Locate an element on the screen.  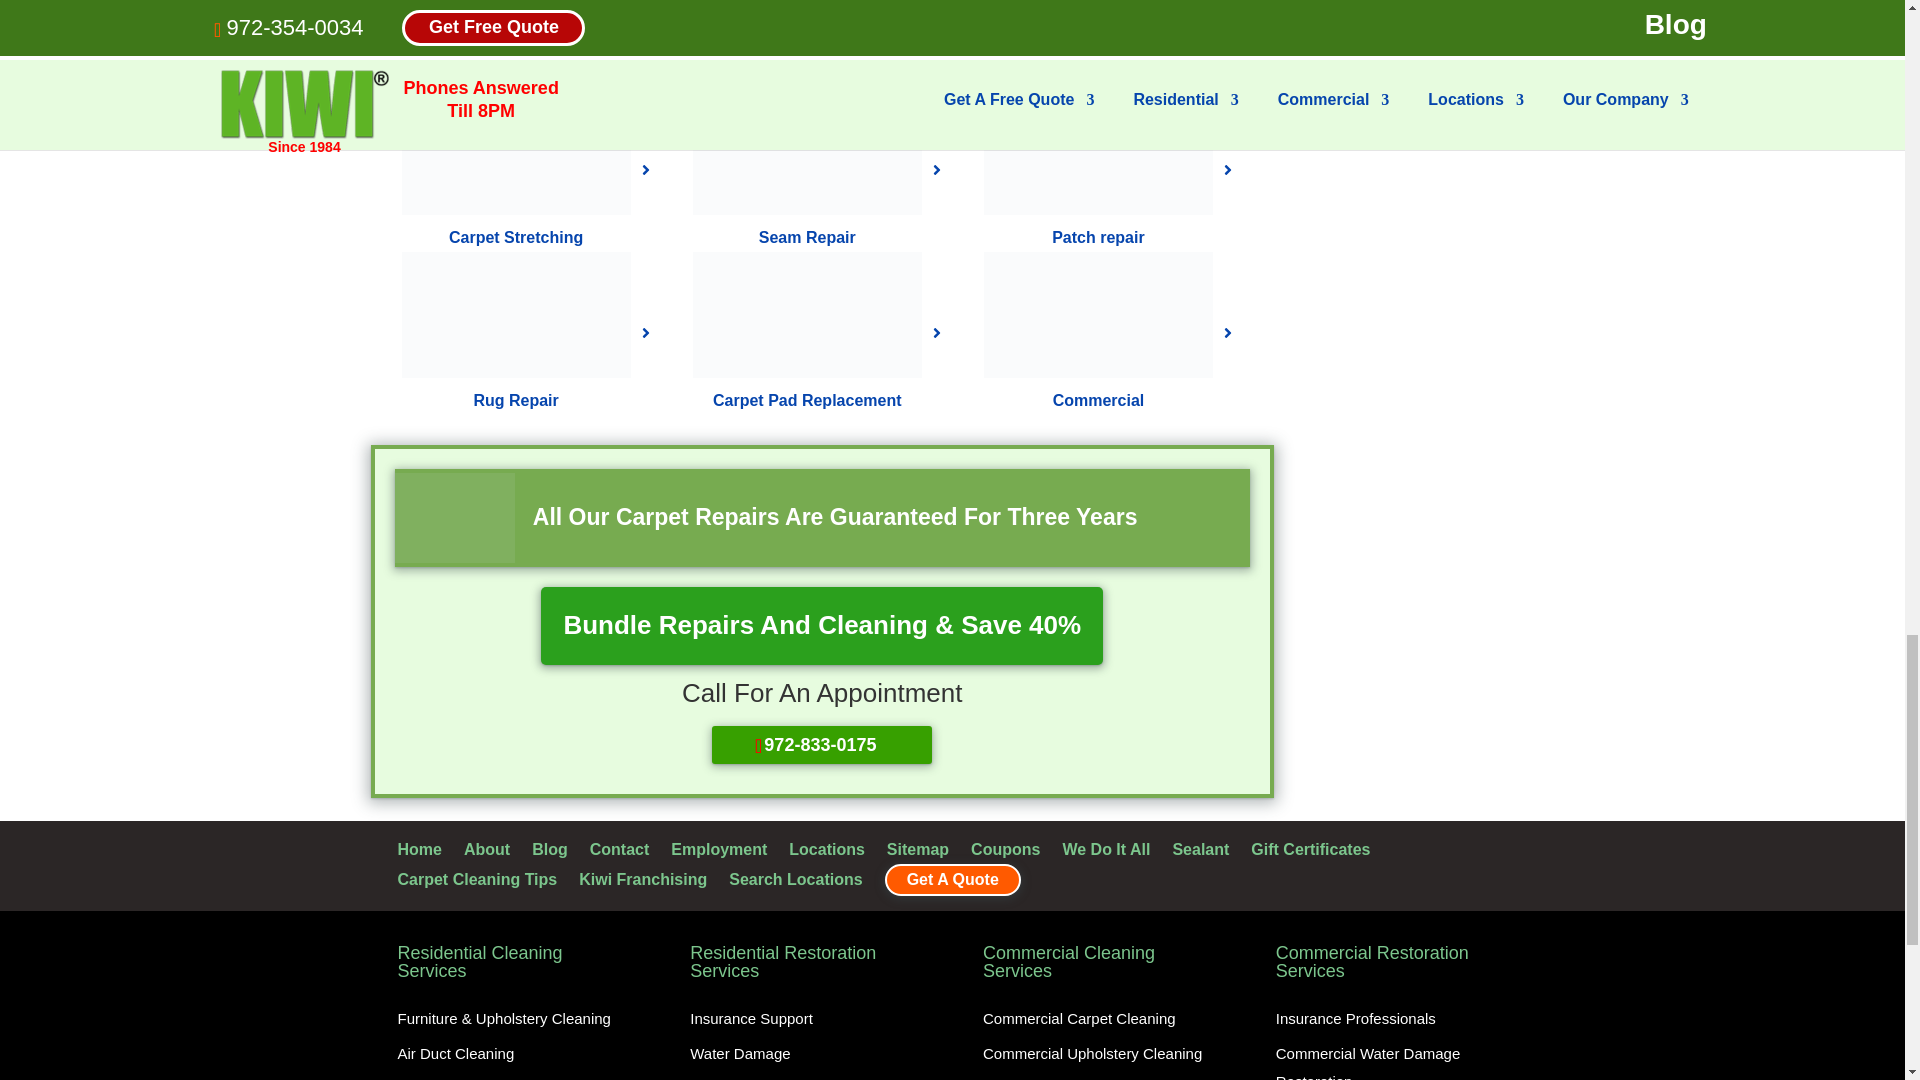
Patch repair is located at coordinates (1098, 237).